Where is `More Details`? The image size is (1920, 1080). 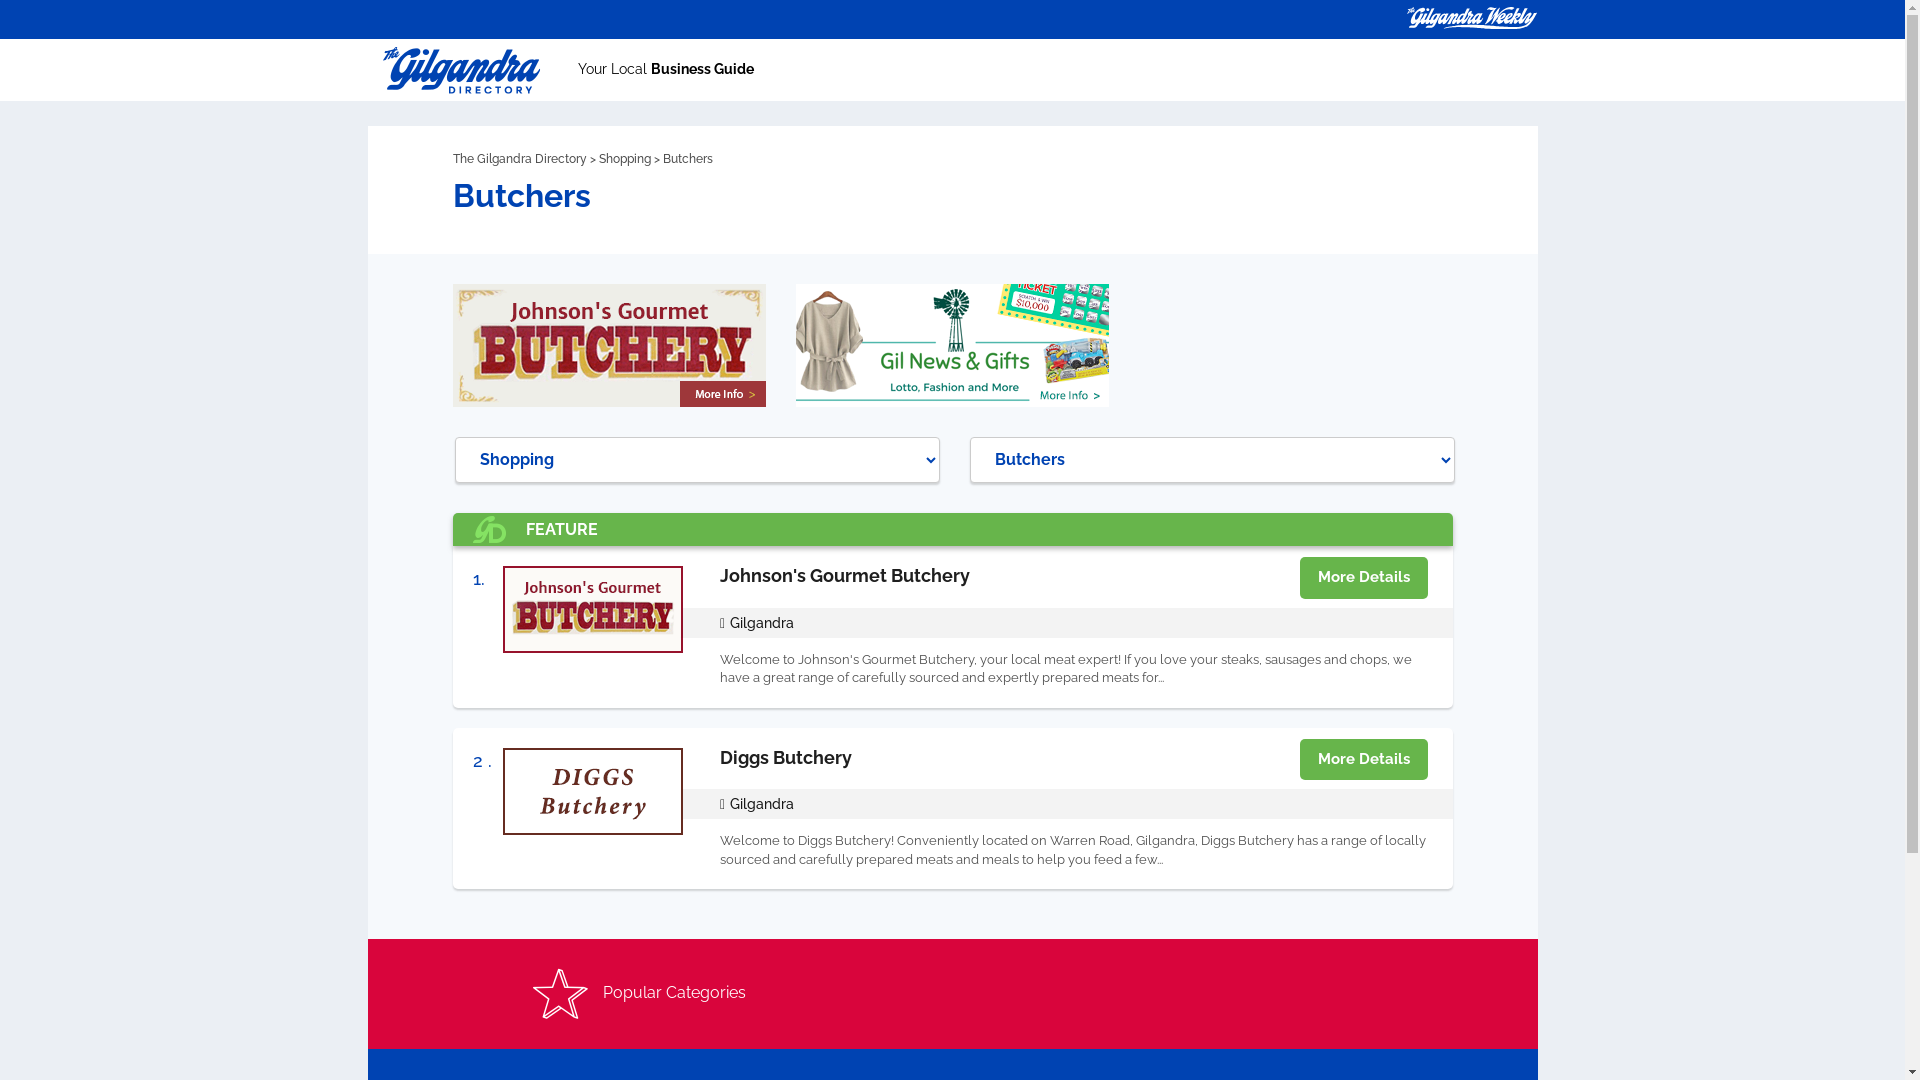 More Details is located at coordinates (1364, 760).